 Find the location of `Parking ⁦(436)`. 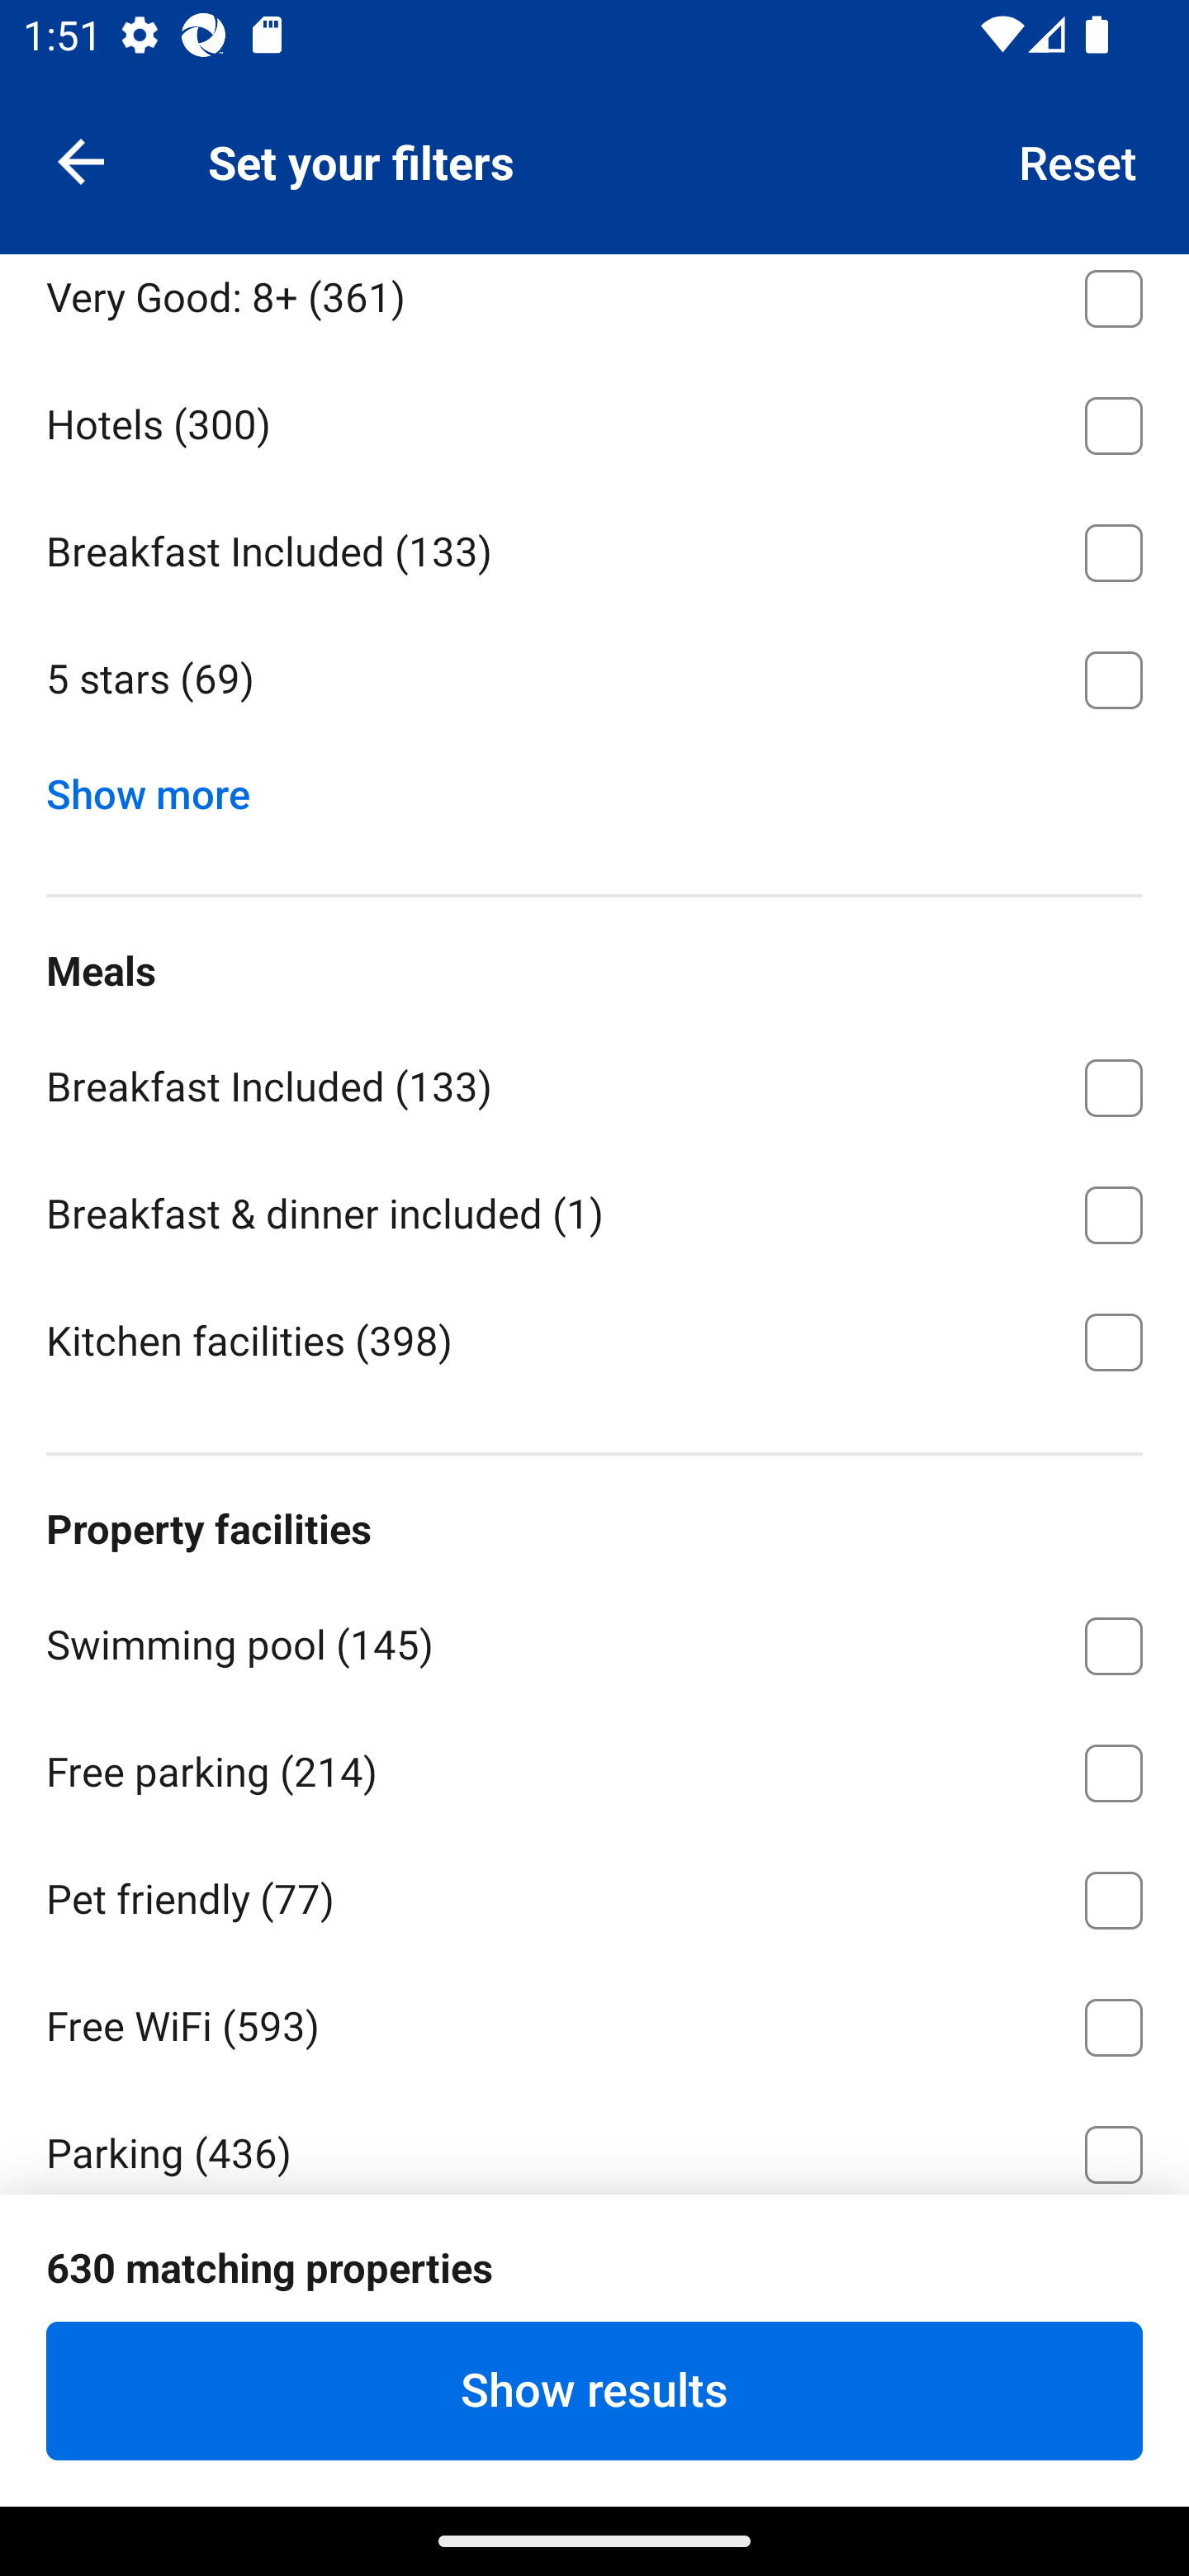

Parking ⁦(436) is located at coordinates (594, 2140).